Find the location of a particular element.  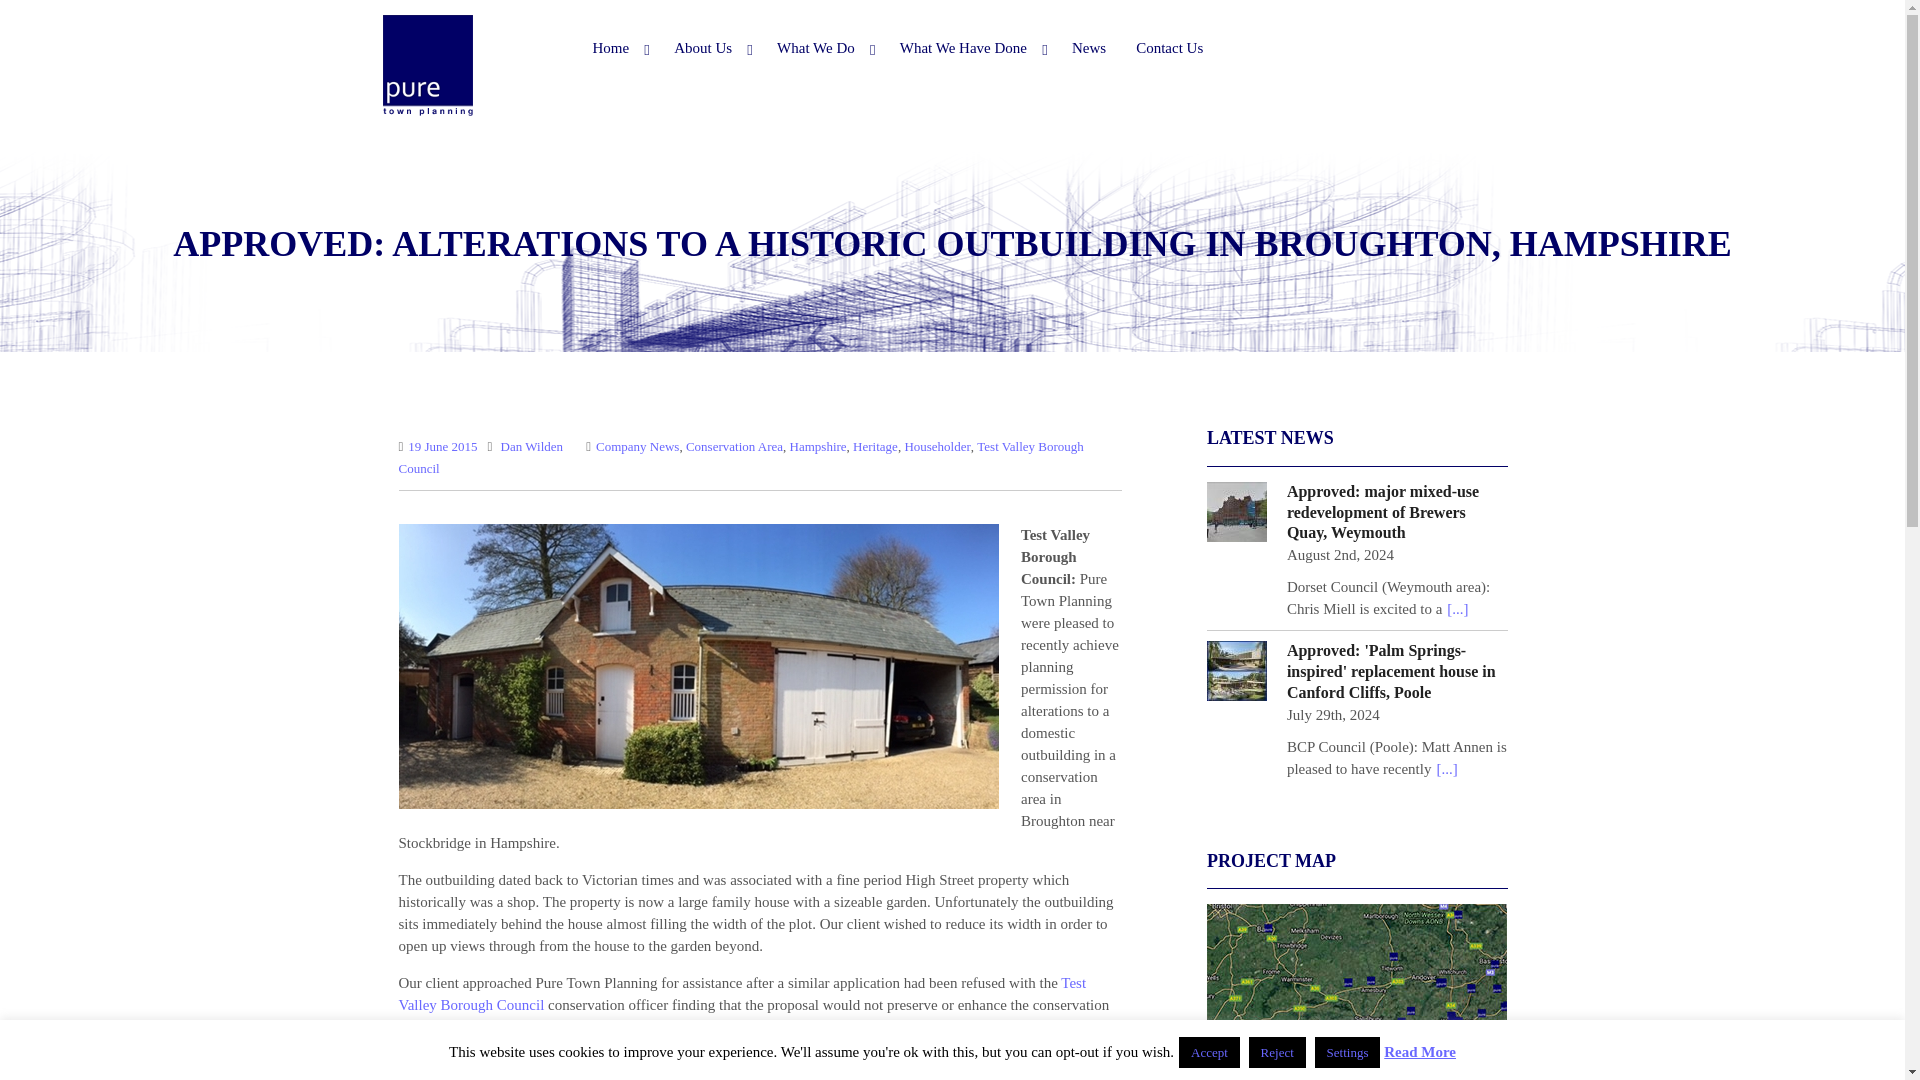

Company News is located at coordinates (637, 446).